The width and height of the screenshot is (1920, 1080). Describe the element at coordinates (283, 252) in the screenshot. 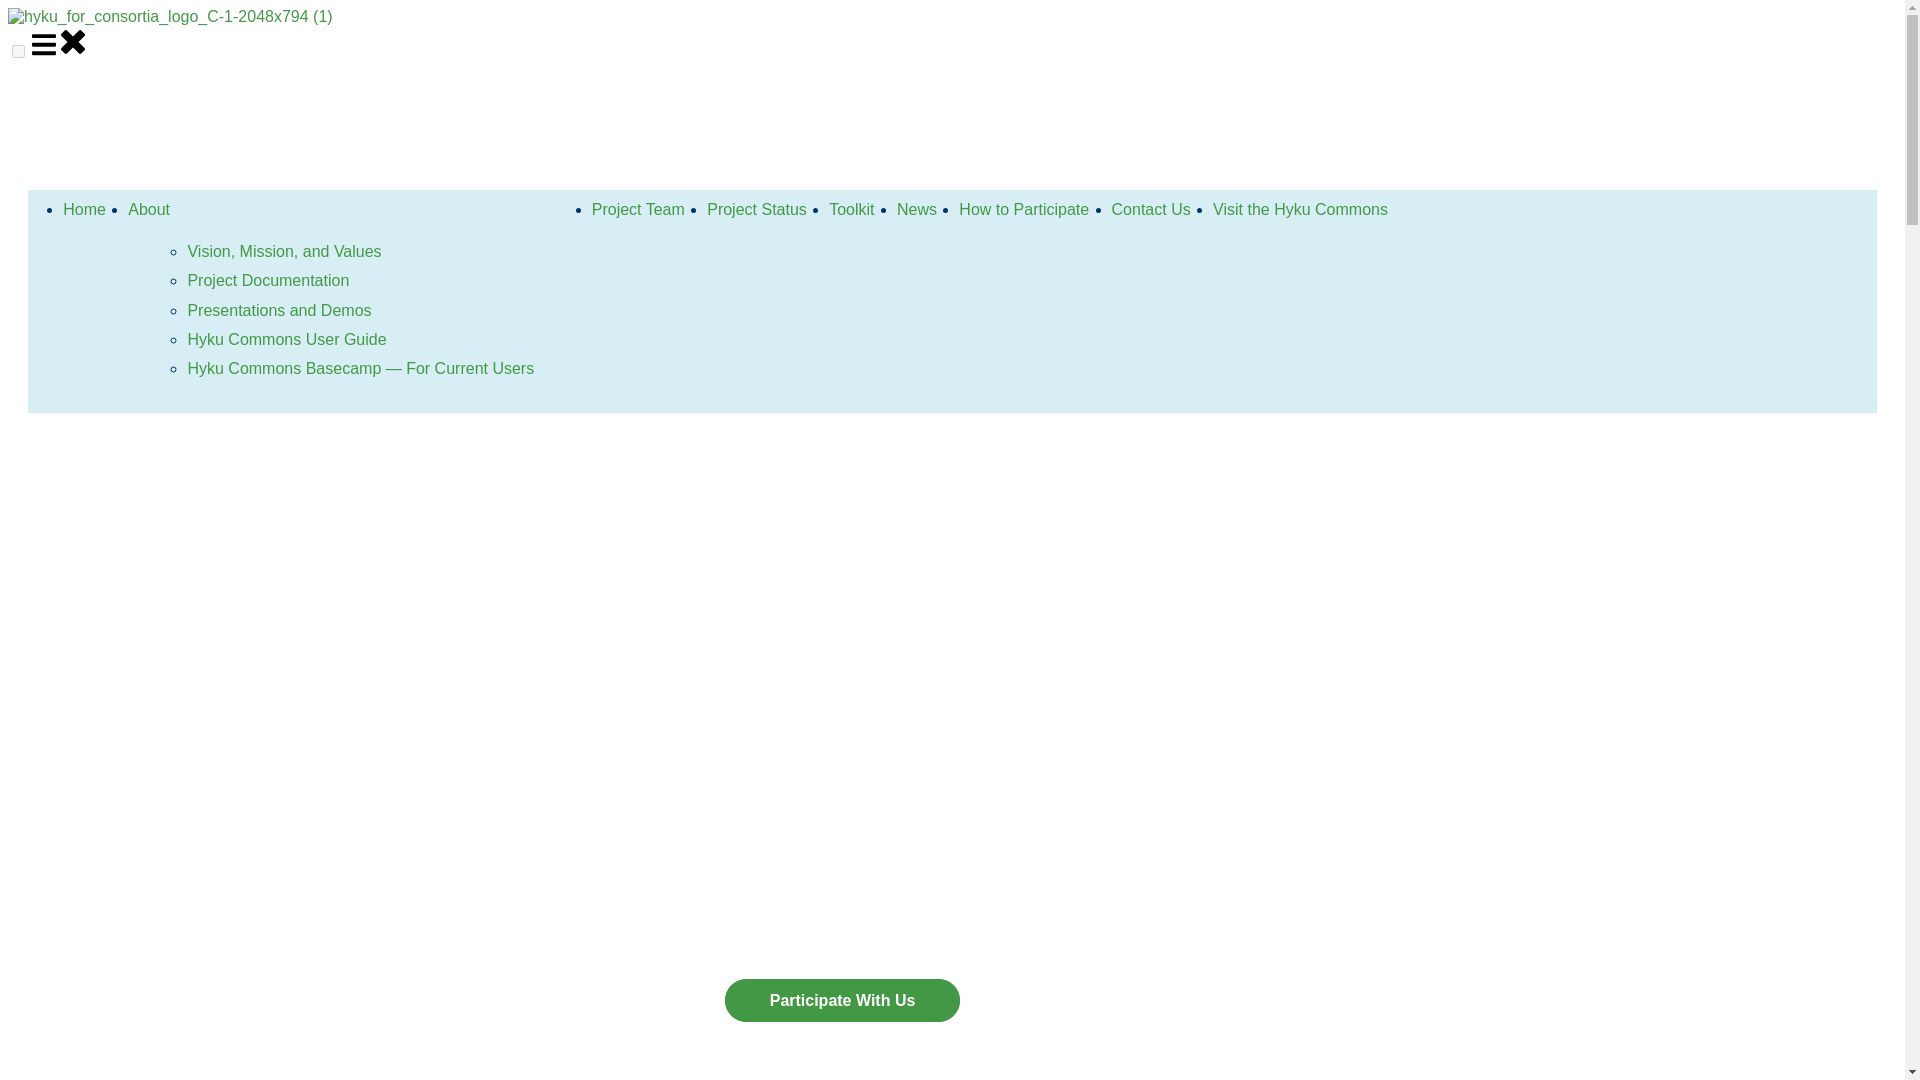

I see `Vision, Mission, and Values` at that location.